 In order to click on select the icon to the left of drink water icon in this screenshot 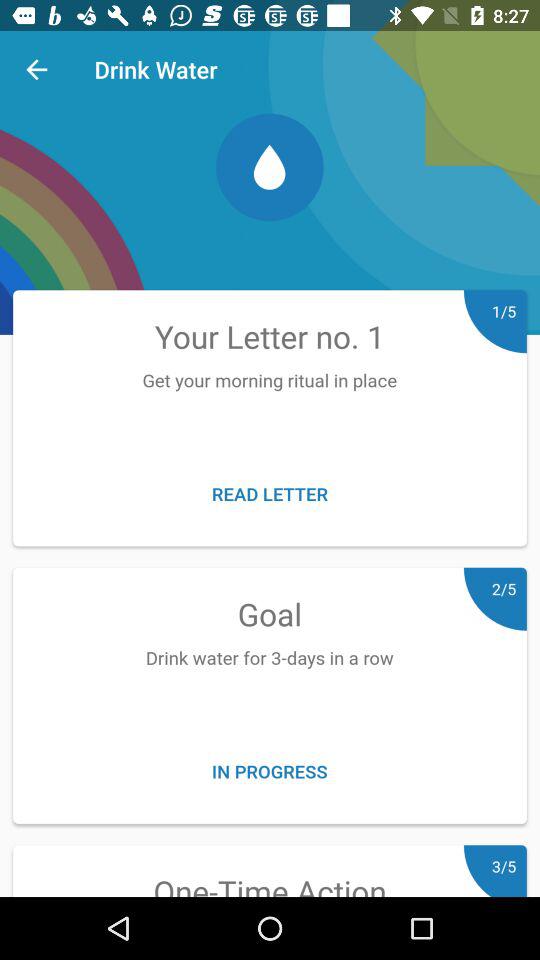, I will do `click(36, 70)`.